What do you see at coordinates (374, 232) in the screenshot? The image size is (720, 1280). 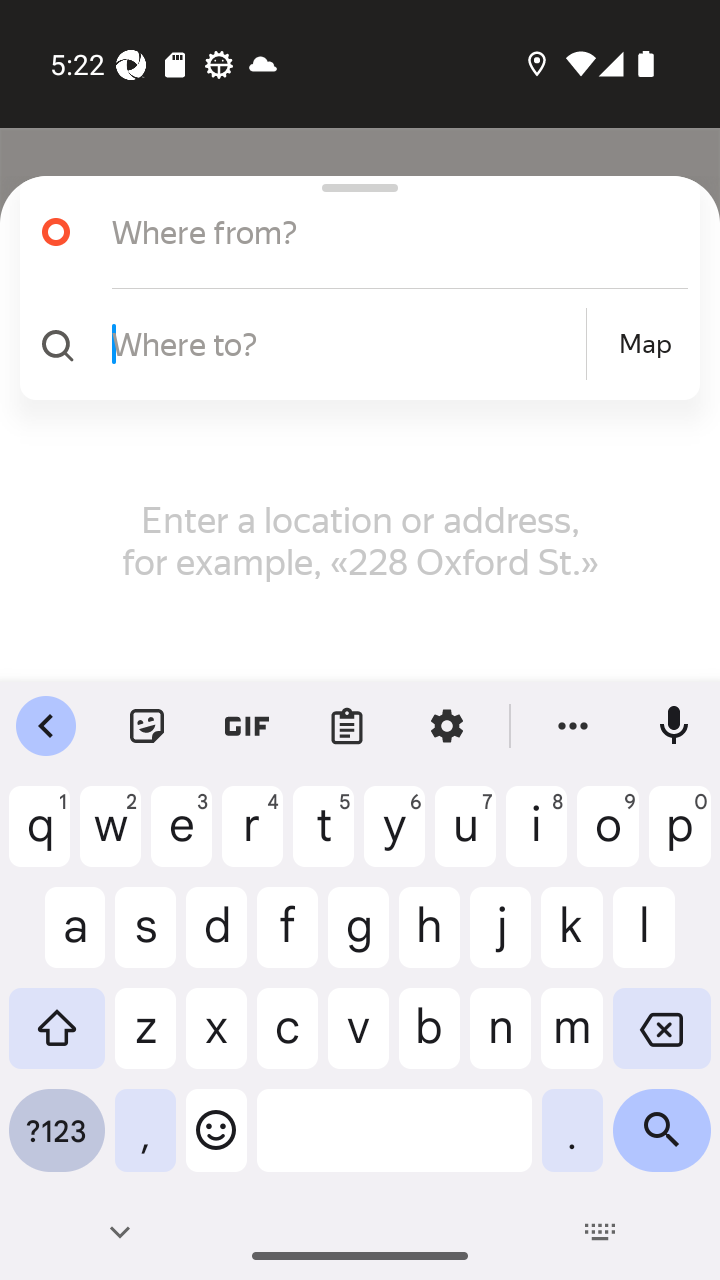 I see `Where from?` at bounding box center [374, 232].